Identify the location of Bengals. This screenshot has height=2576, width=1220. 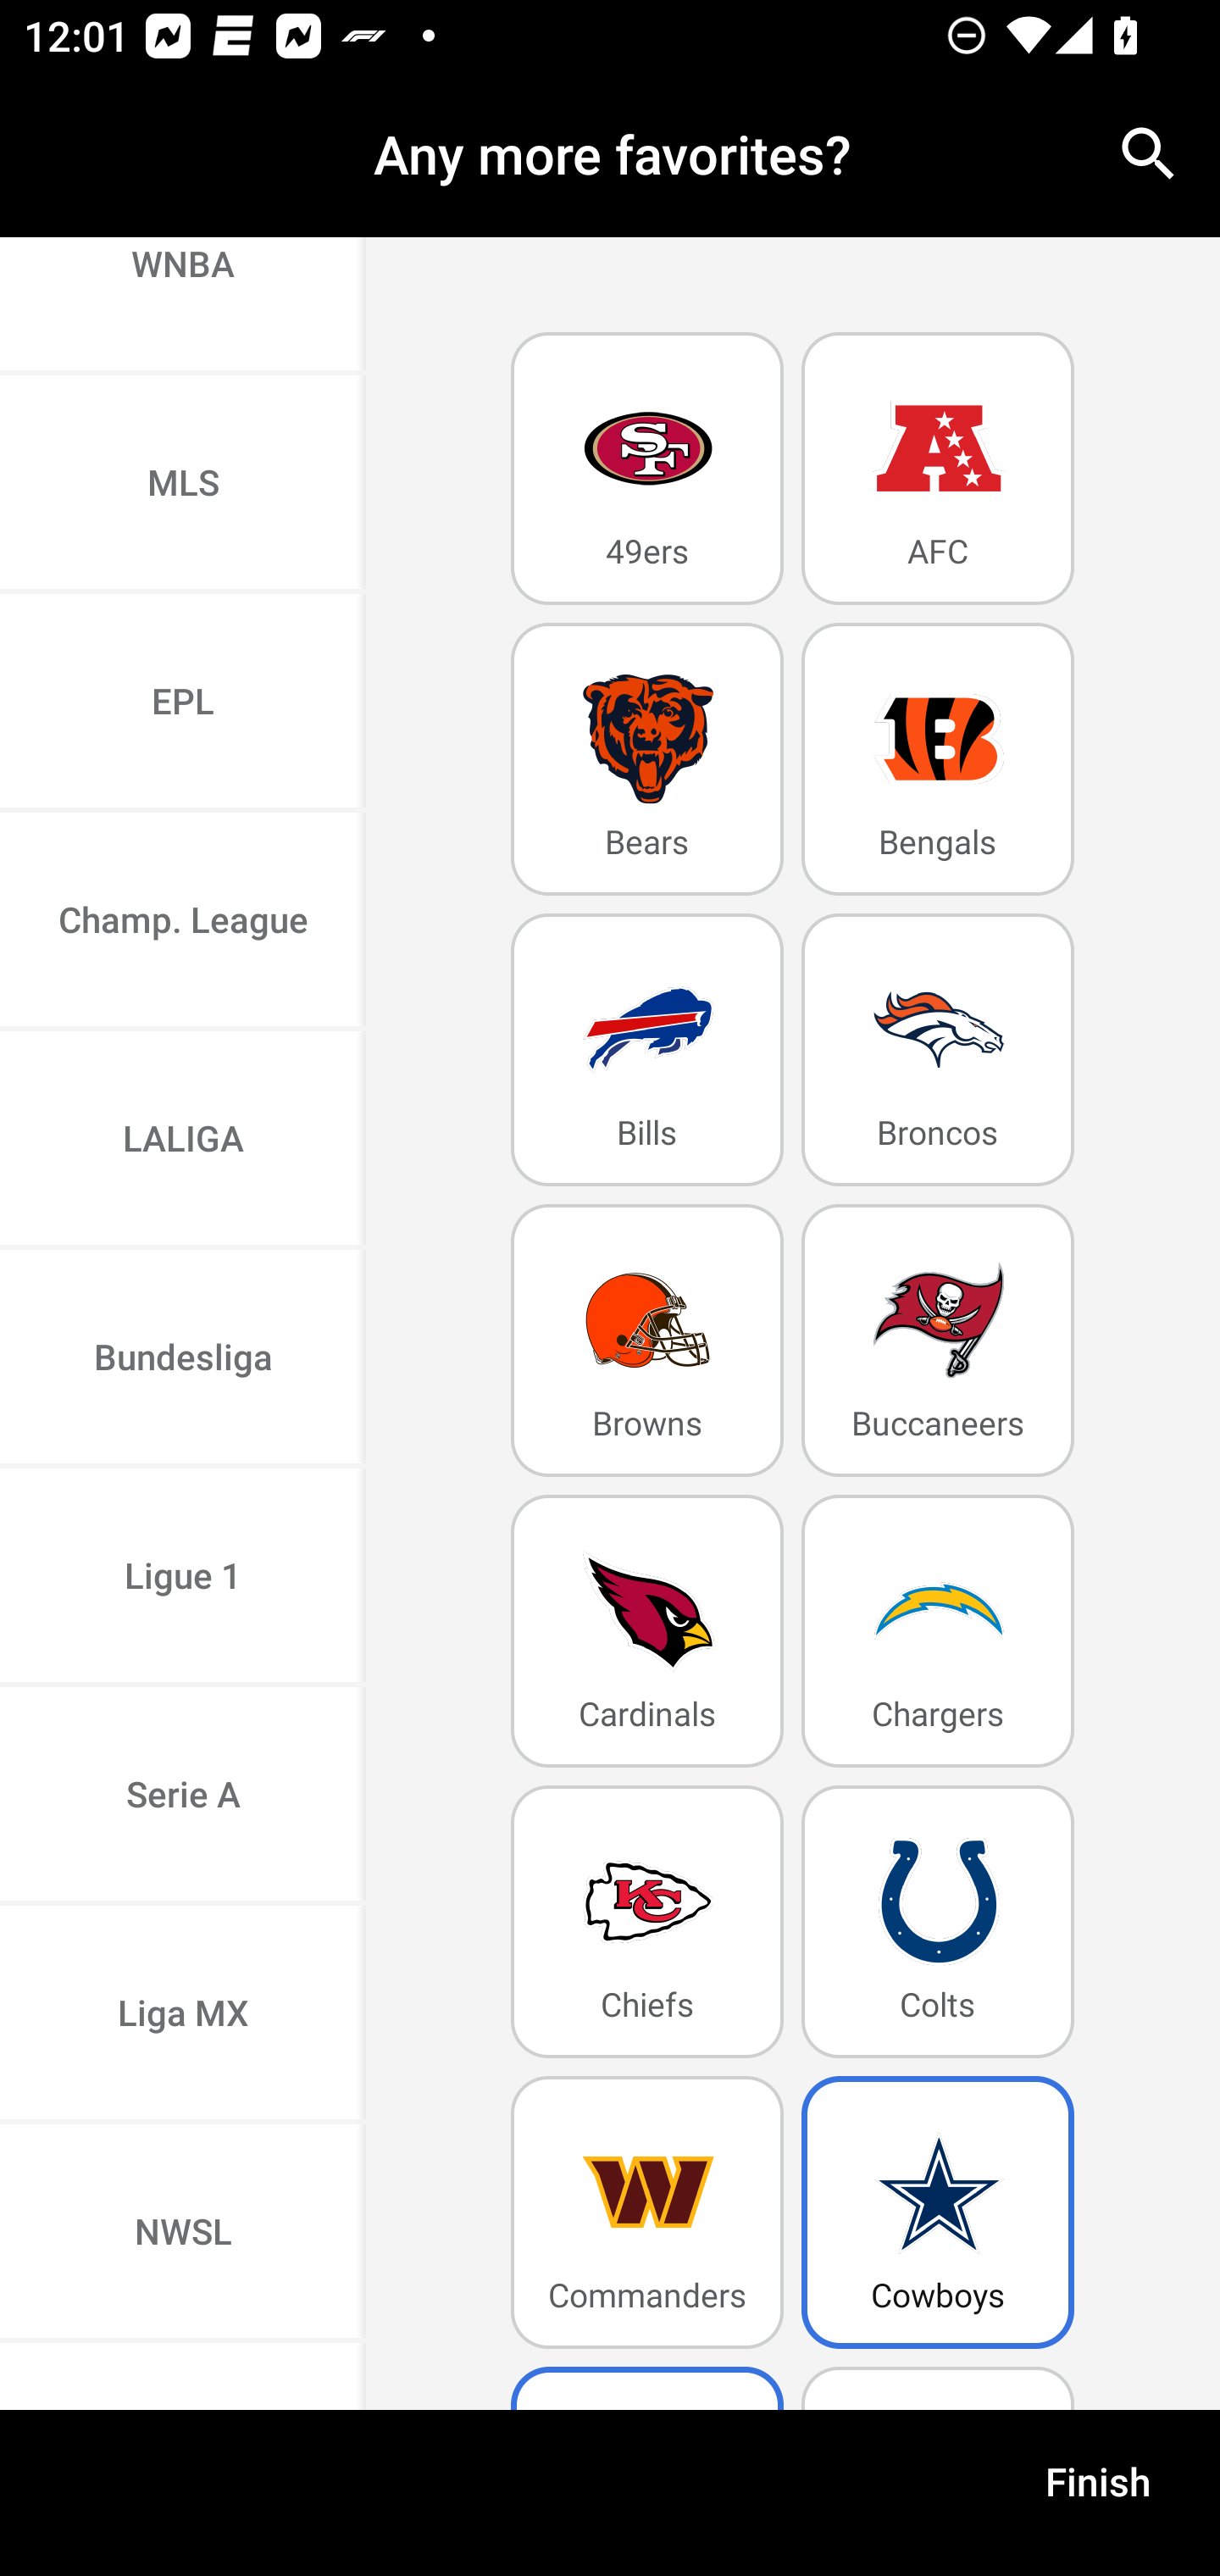
(938, 759).